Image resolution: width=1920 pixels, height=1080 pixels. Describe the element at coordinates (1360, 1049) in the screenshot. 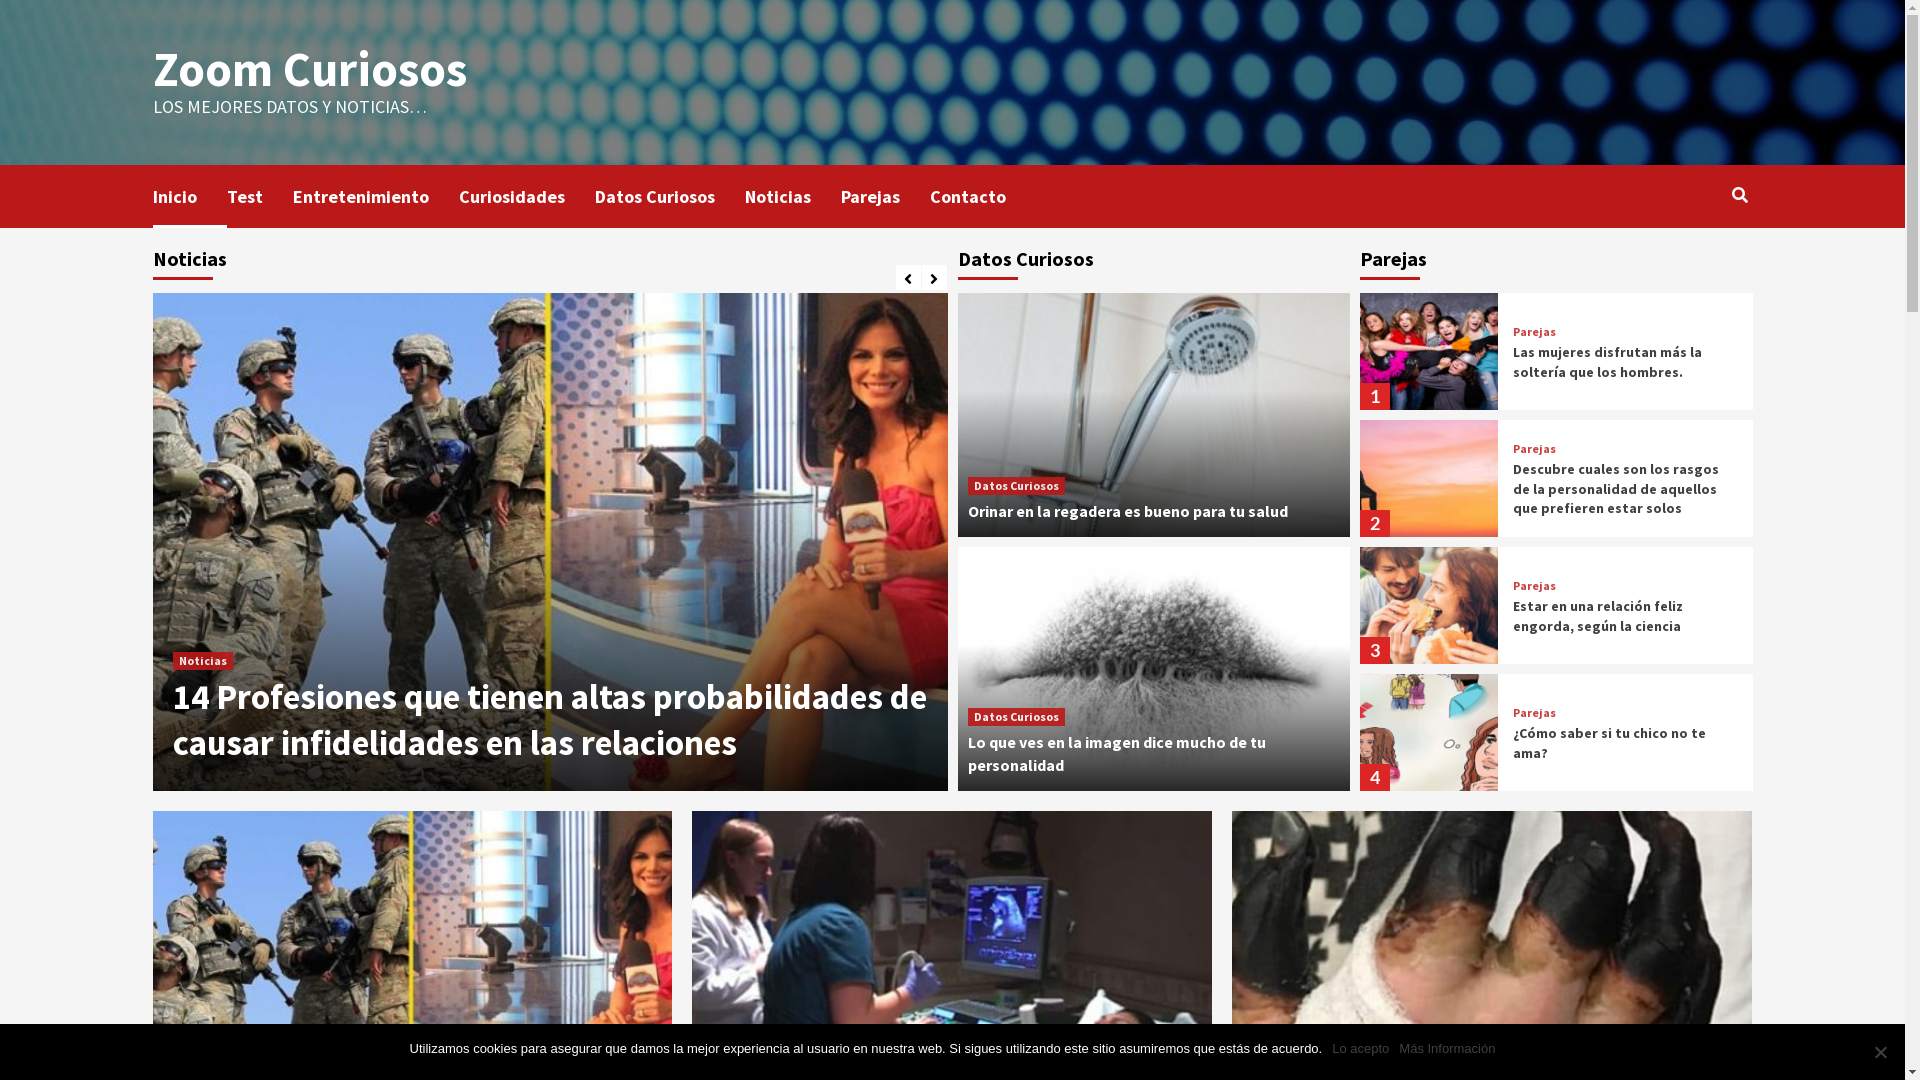

I see `Lo acepto` at that location.